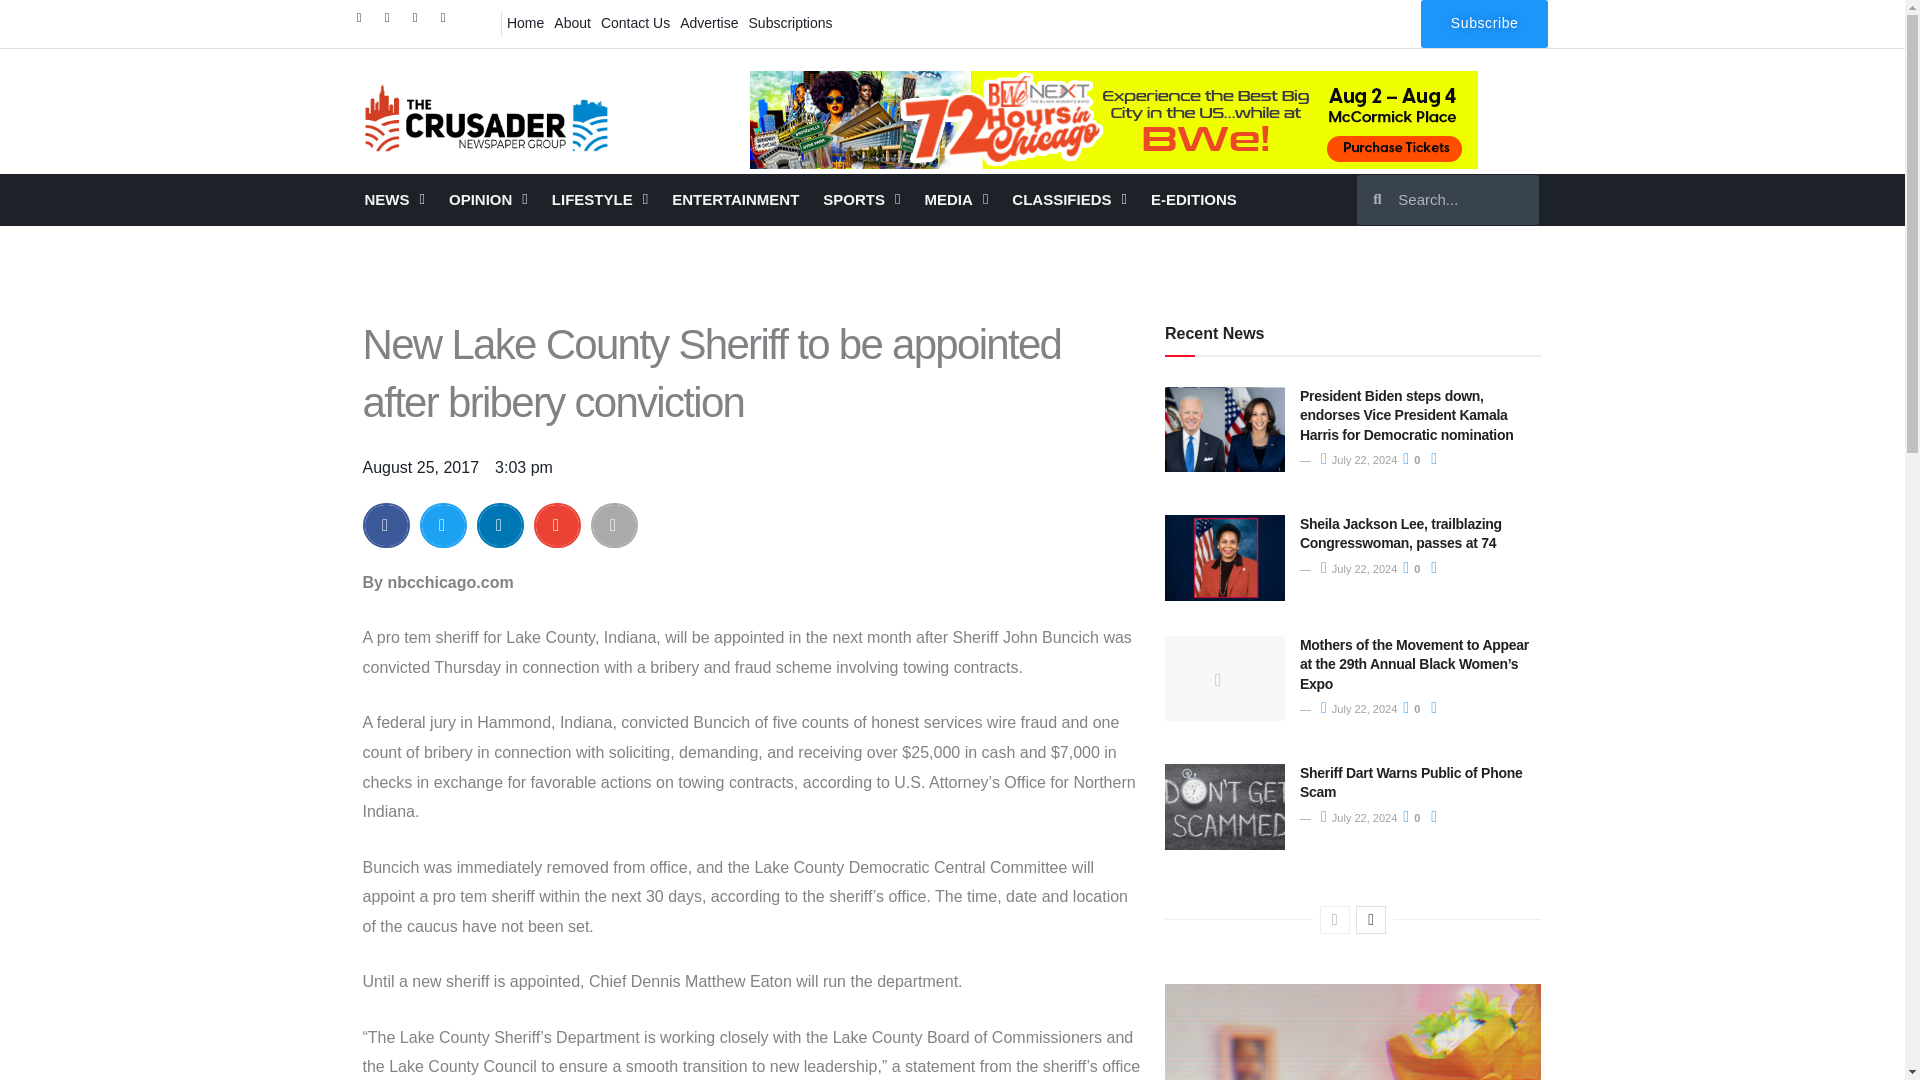 Image resolution: width=1920 pixels, height=1080 pixels. I want to click on OPINION, so click(488, 199).